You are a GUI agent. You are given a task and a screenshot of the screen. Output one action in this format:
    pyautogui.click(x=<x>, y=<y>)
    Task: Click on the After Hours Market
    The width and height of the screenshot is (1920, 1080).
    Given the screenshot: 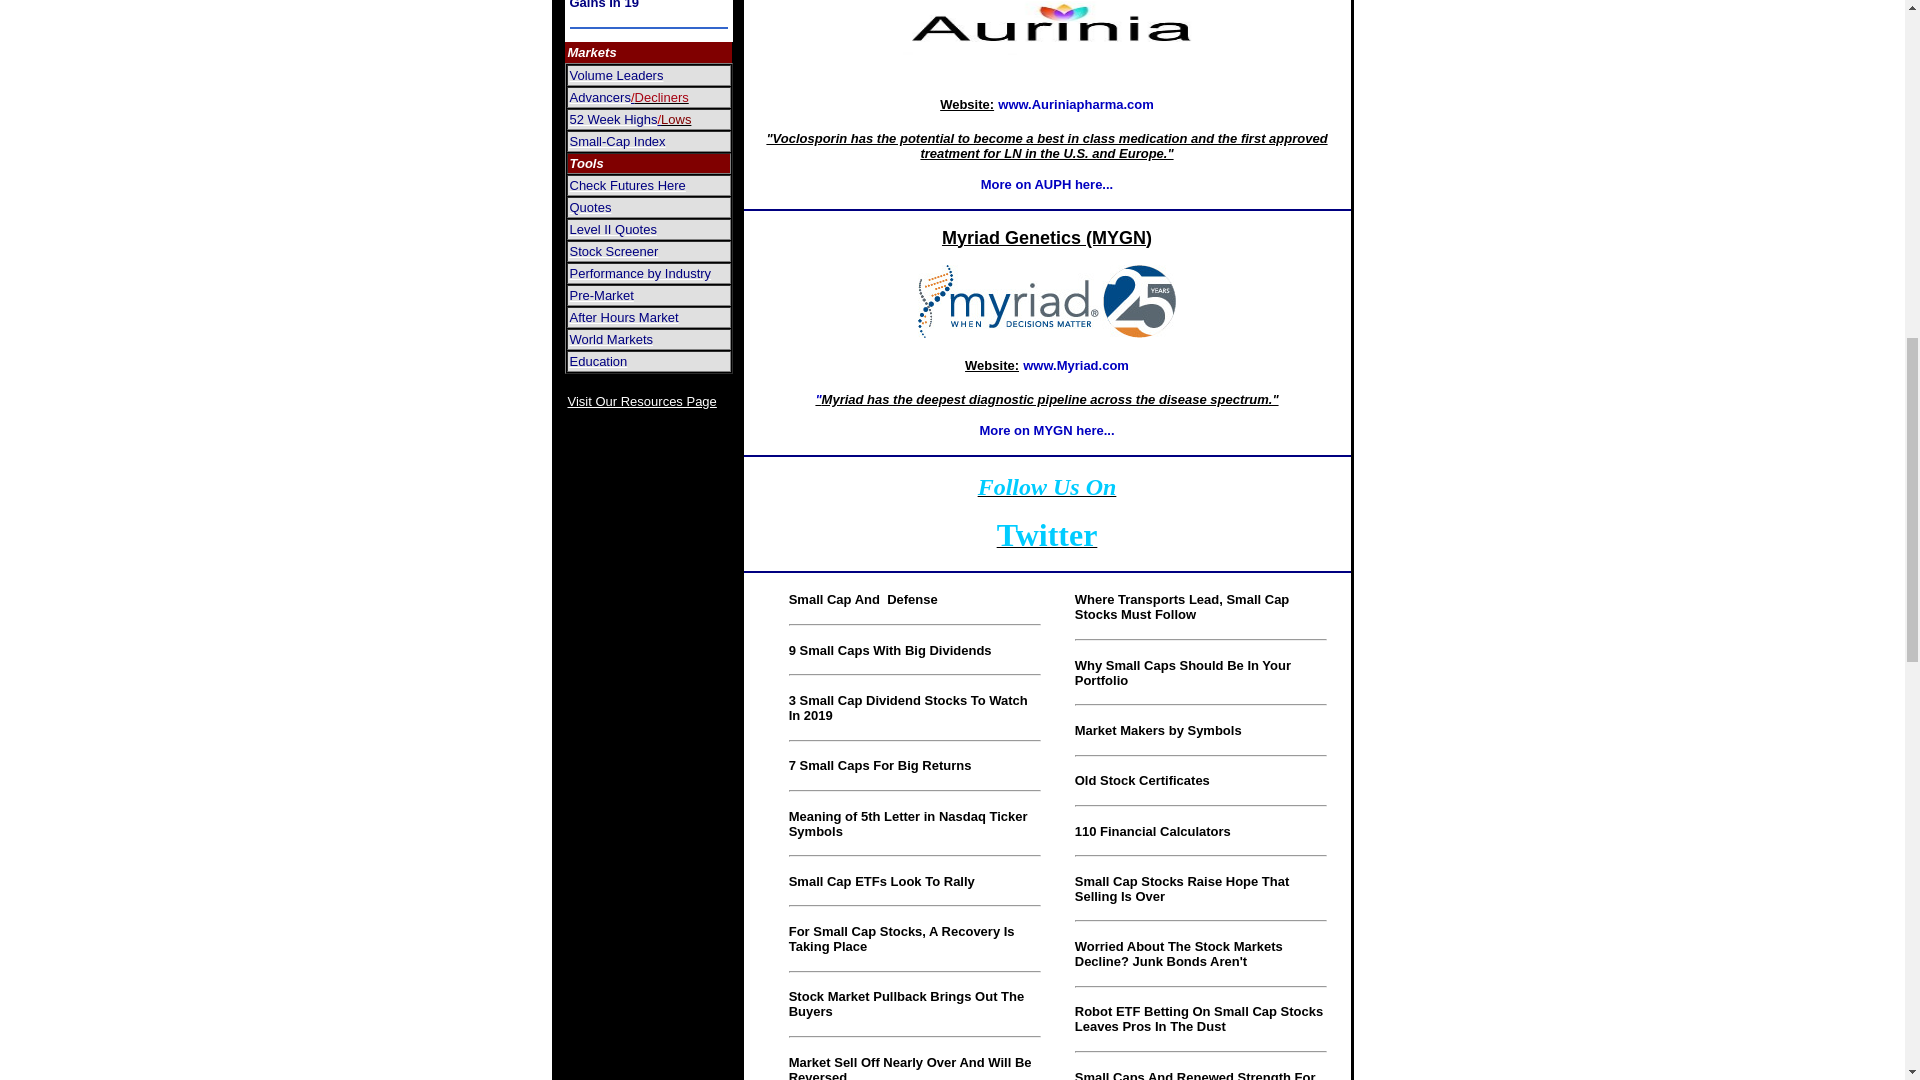 What is the action you would take?
    pyautogui.click(x=624, y=316)
    